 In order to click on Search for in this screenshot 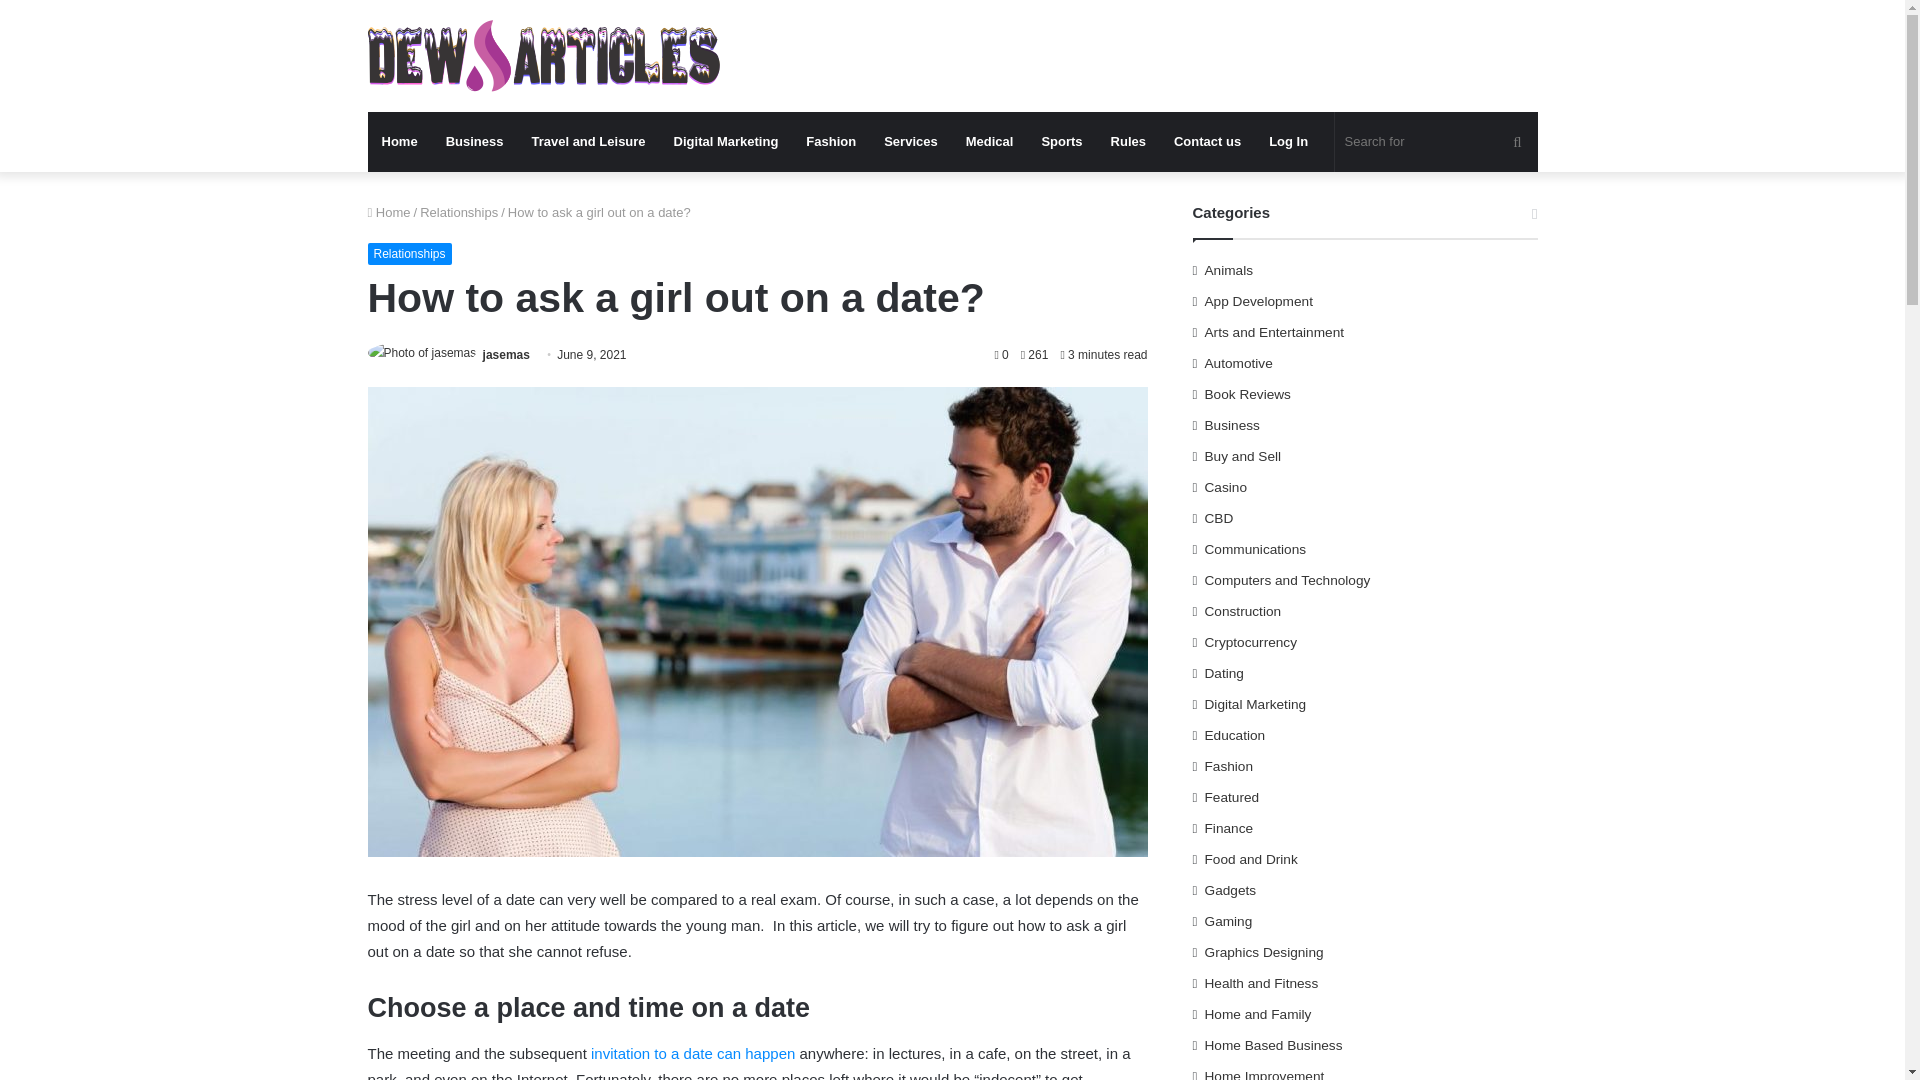, I will do `click(1436, 142)`.